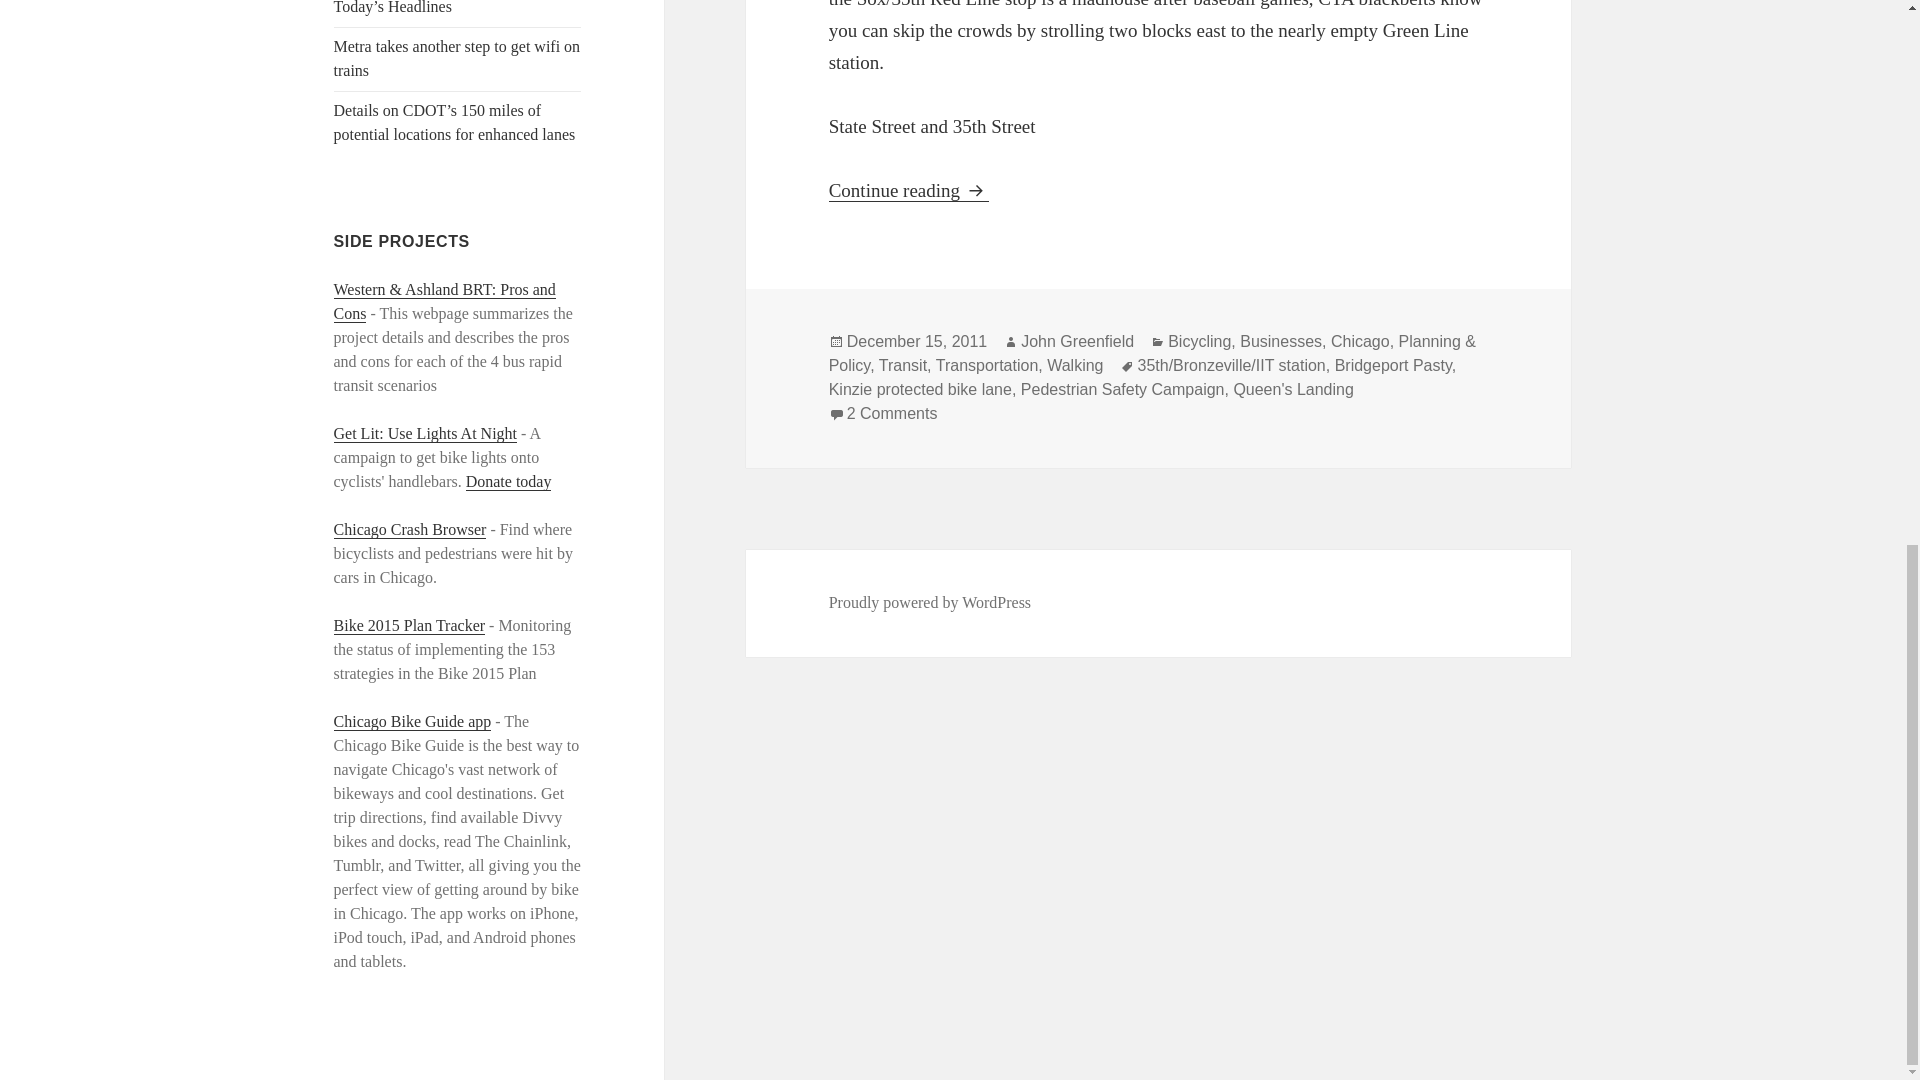 The width and height of the screenshot is (1920, 1080). I want to click on Businesses, so click(1281, 342).